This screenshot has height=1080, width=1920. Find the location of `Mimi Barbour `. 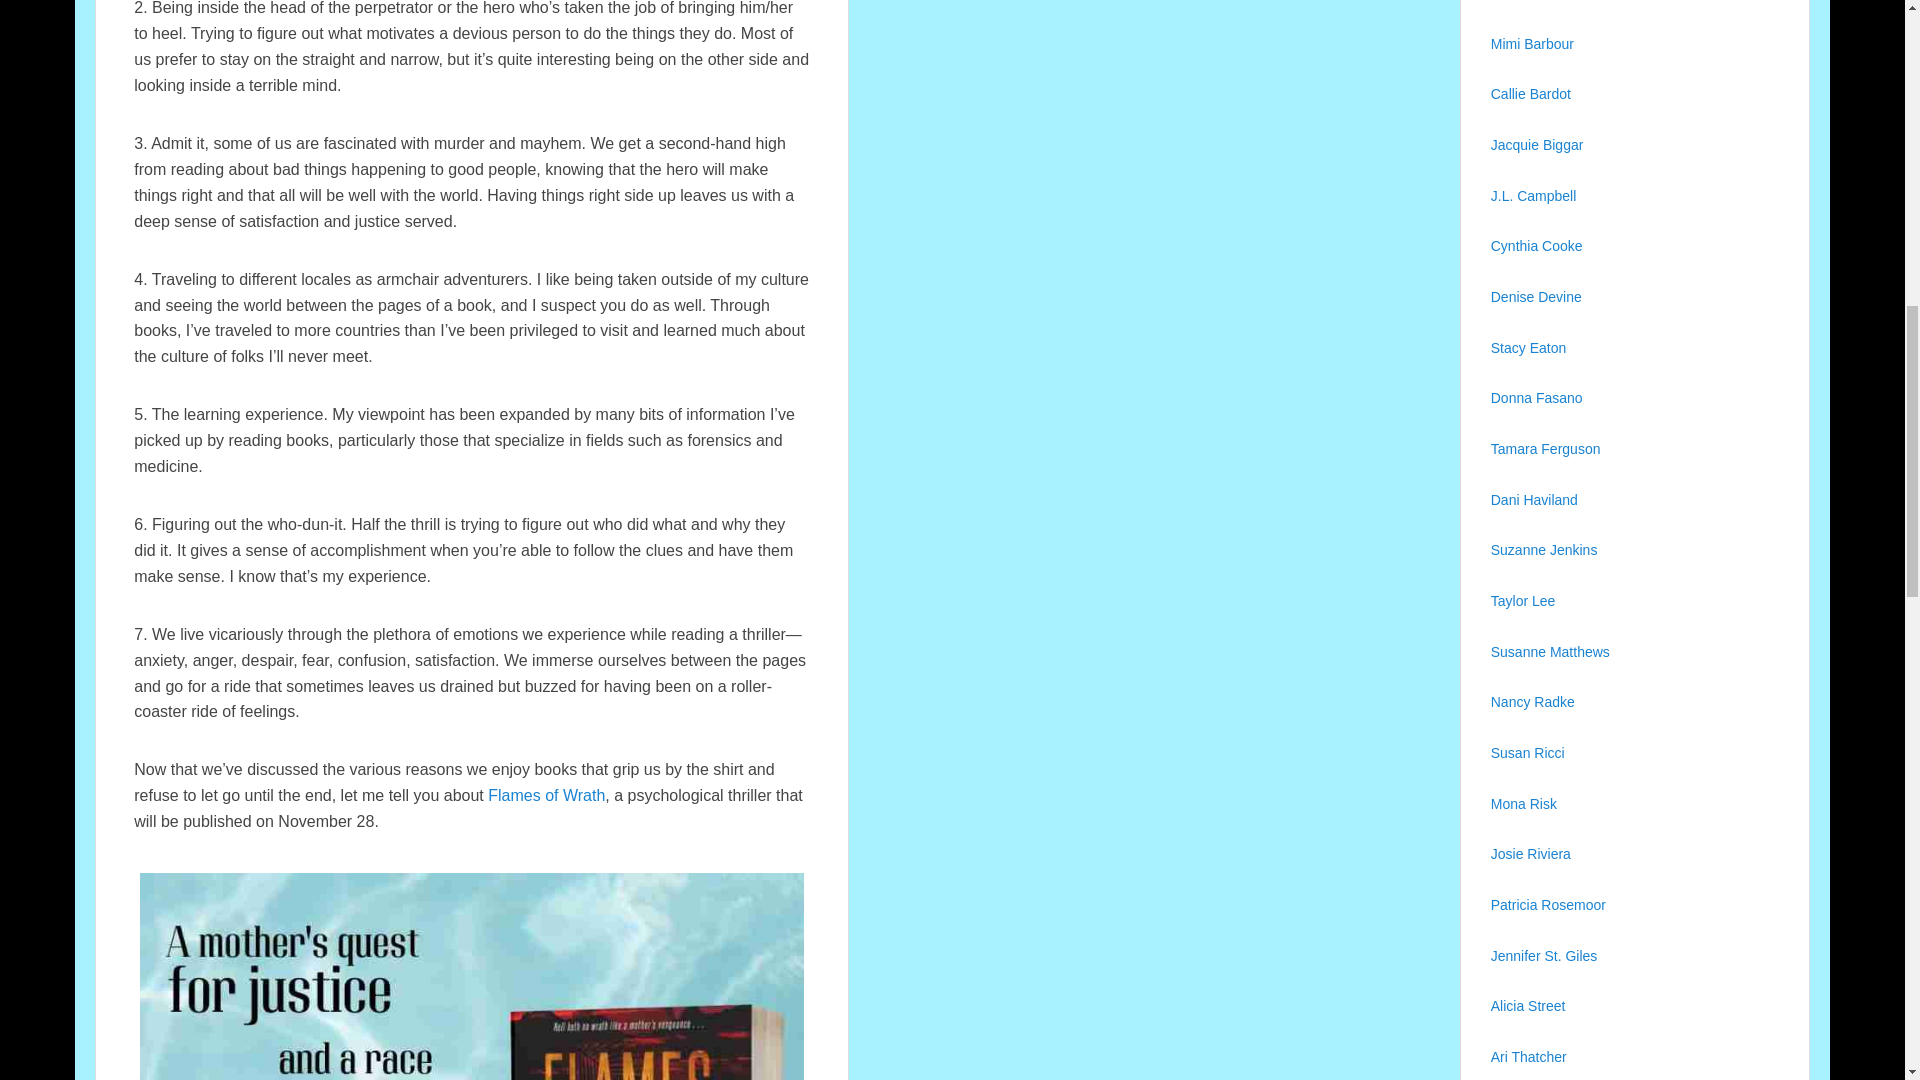

Mimi Barbour  is located at coordinates (1534, 43).